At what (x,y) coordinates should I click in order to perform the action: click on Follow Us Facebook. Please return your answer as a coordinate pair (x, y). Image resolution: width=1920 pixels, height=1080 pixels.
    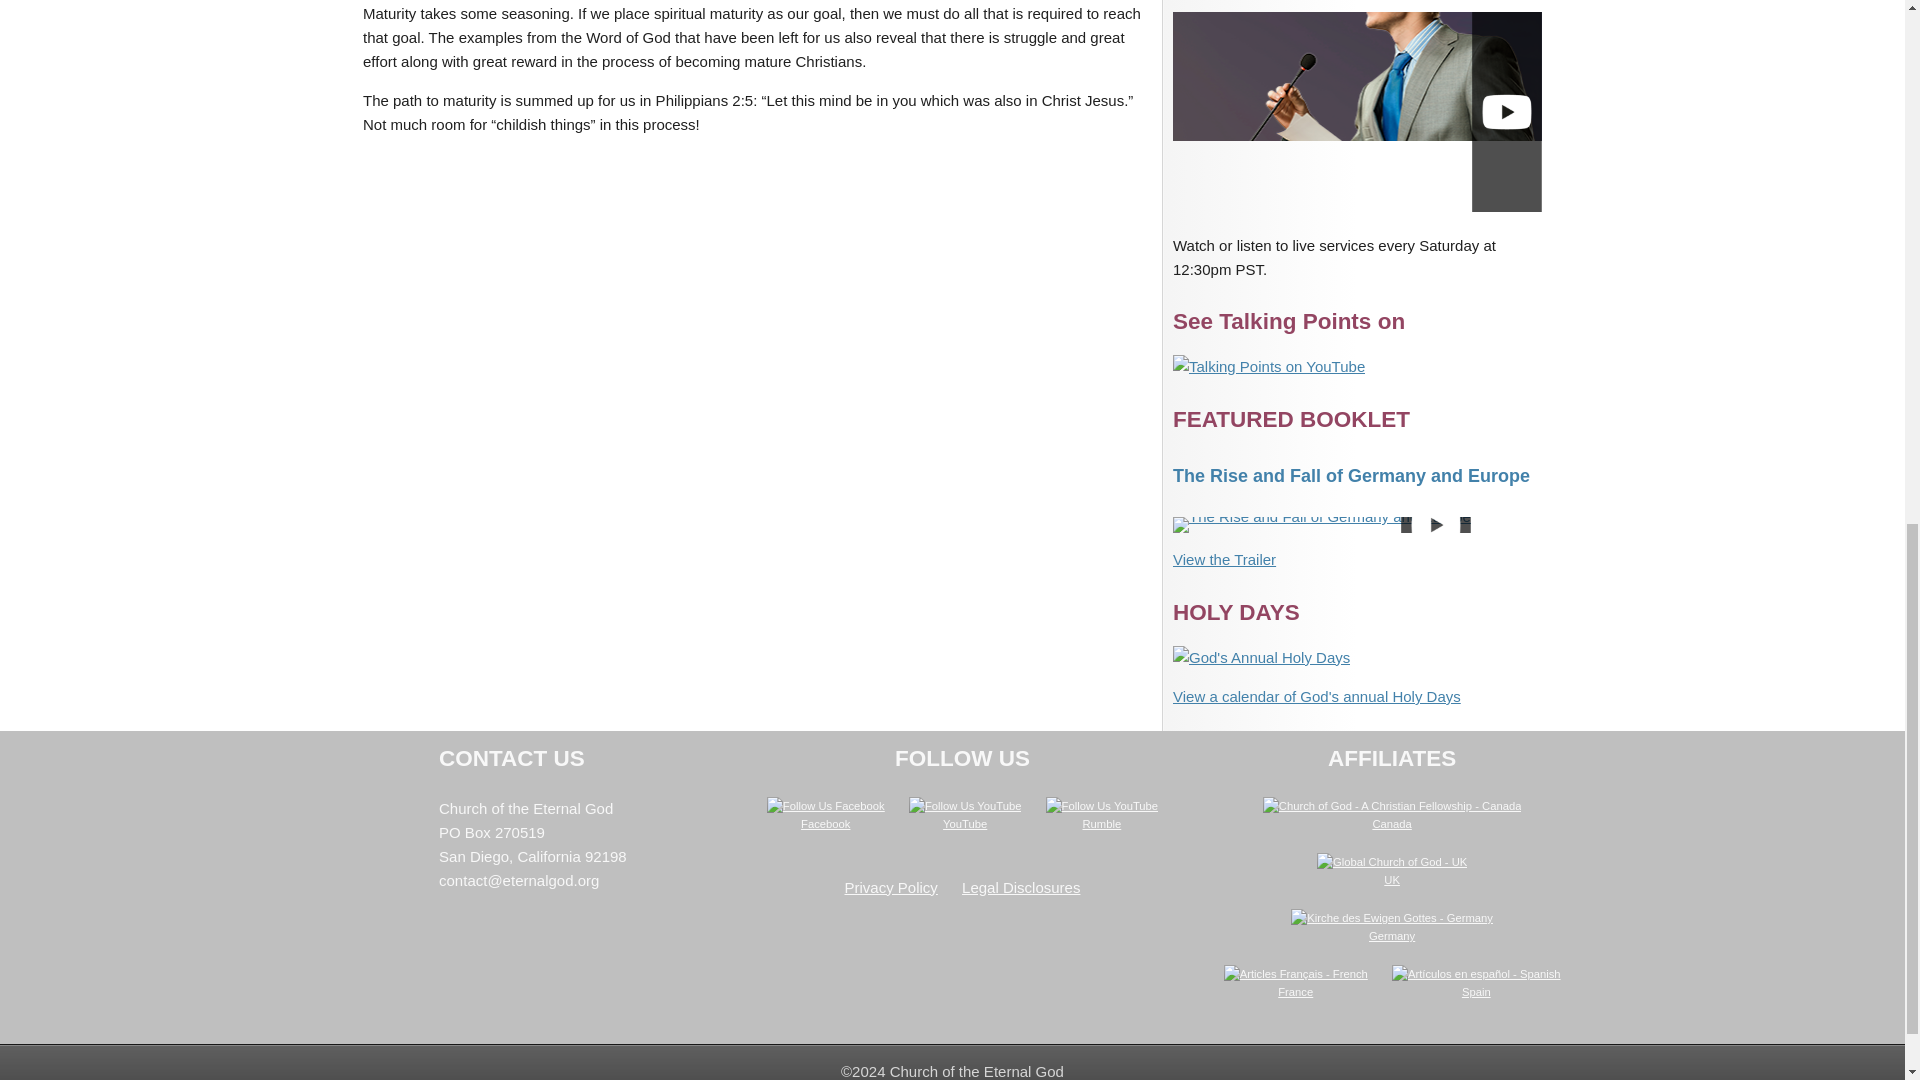
    Looking at the image, I should click on (826, 806).